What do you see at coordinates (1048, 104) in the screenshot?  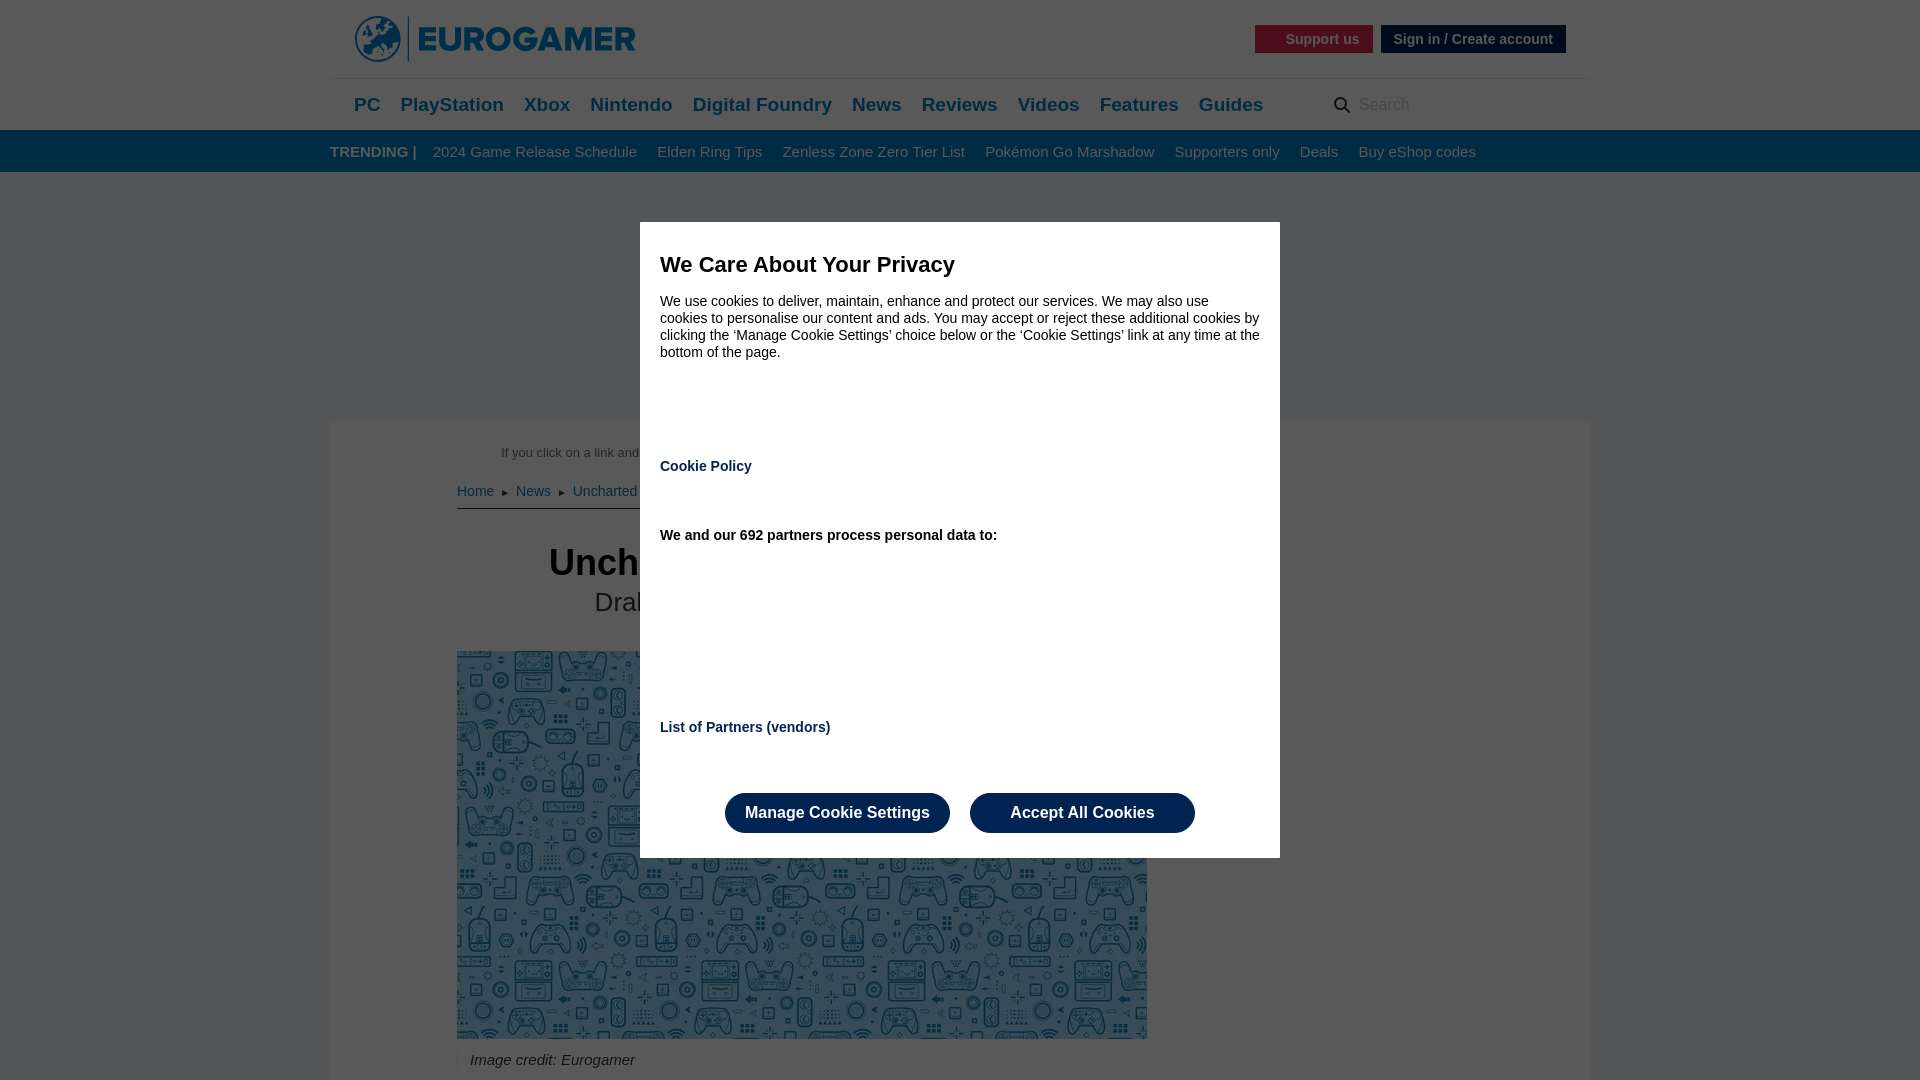 I see `Videos` at bounding box center [1048, 104].